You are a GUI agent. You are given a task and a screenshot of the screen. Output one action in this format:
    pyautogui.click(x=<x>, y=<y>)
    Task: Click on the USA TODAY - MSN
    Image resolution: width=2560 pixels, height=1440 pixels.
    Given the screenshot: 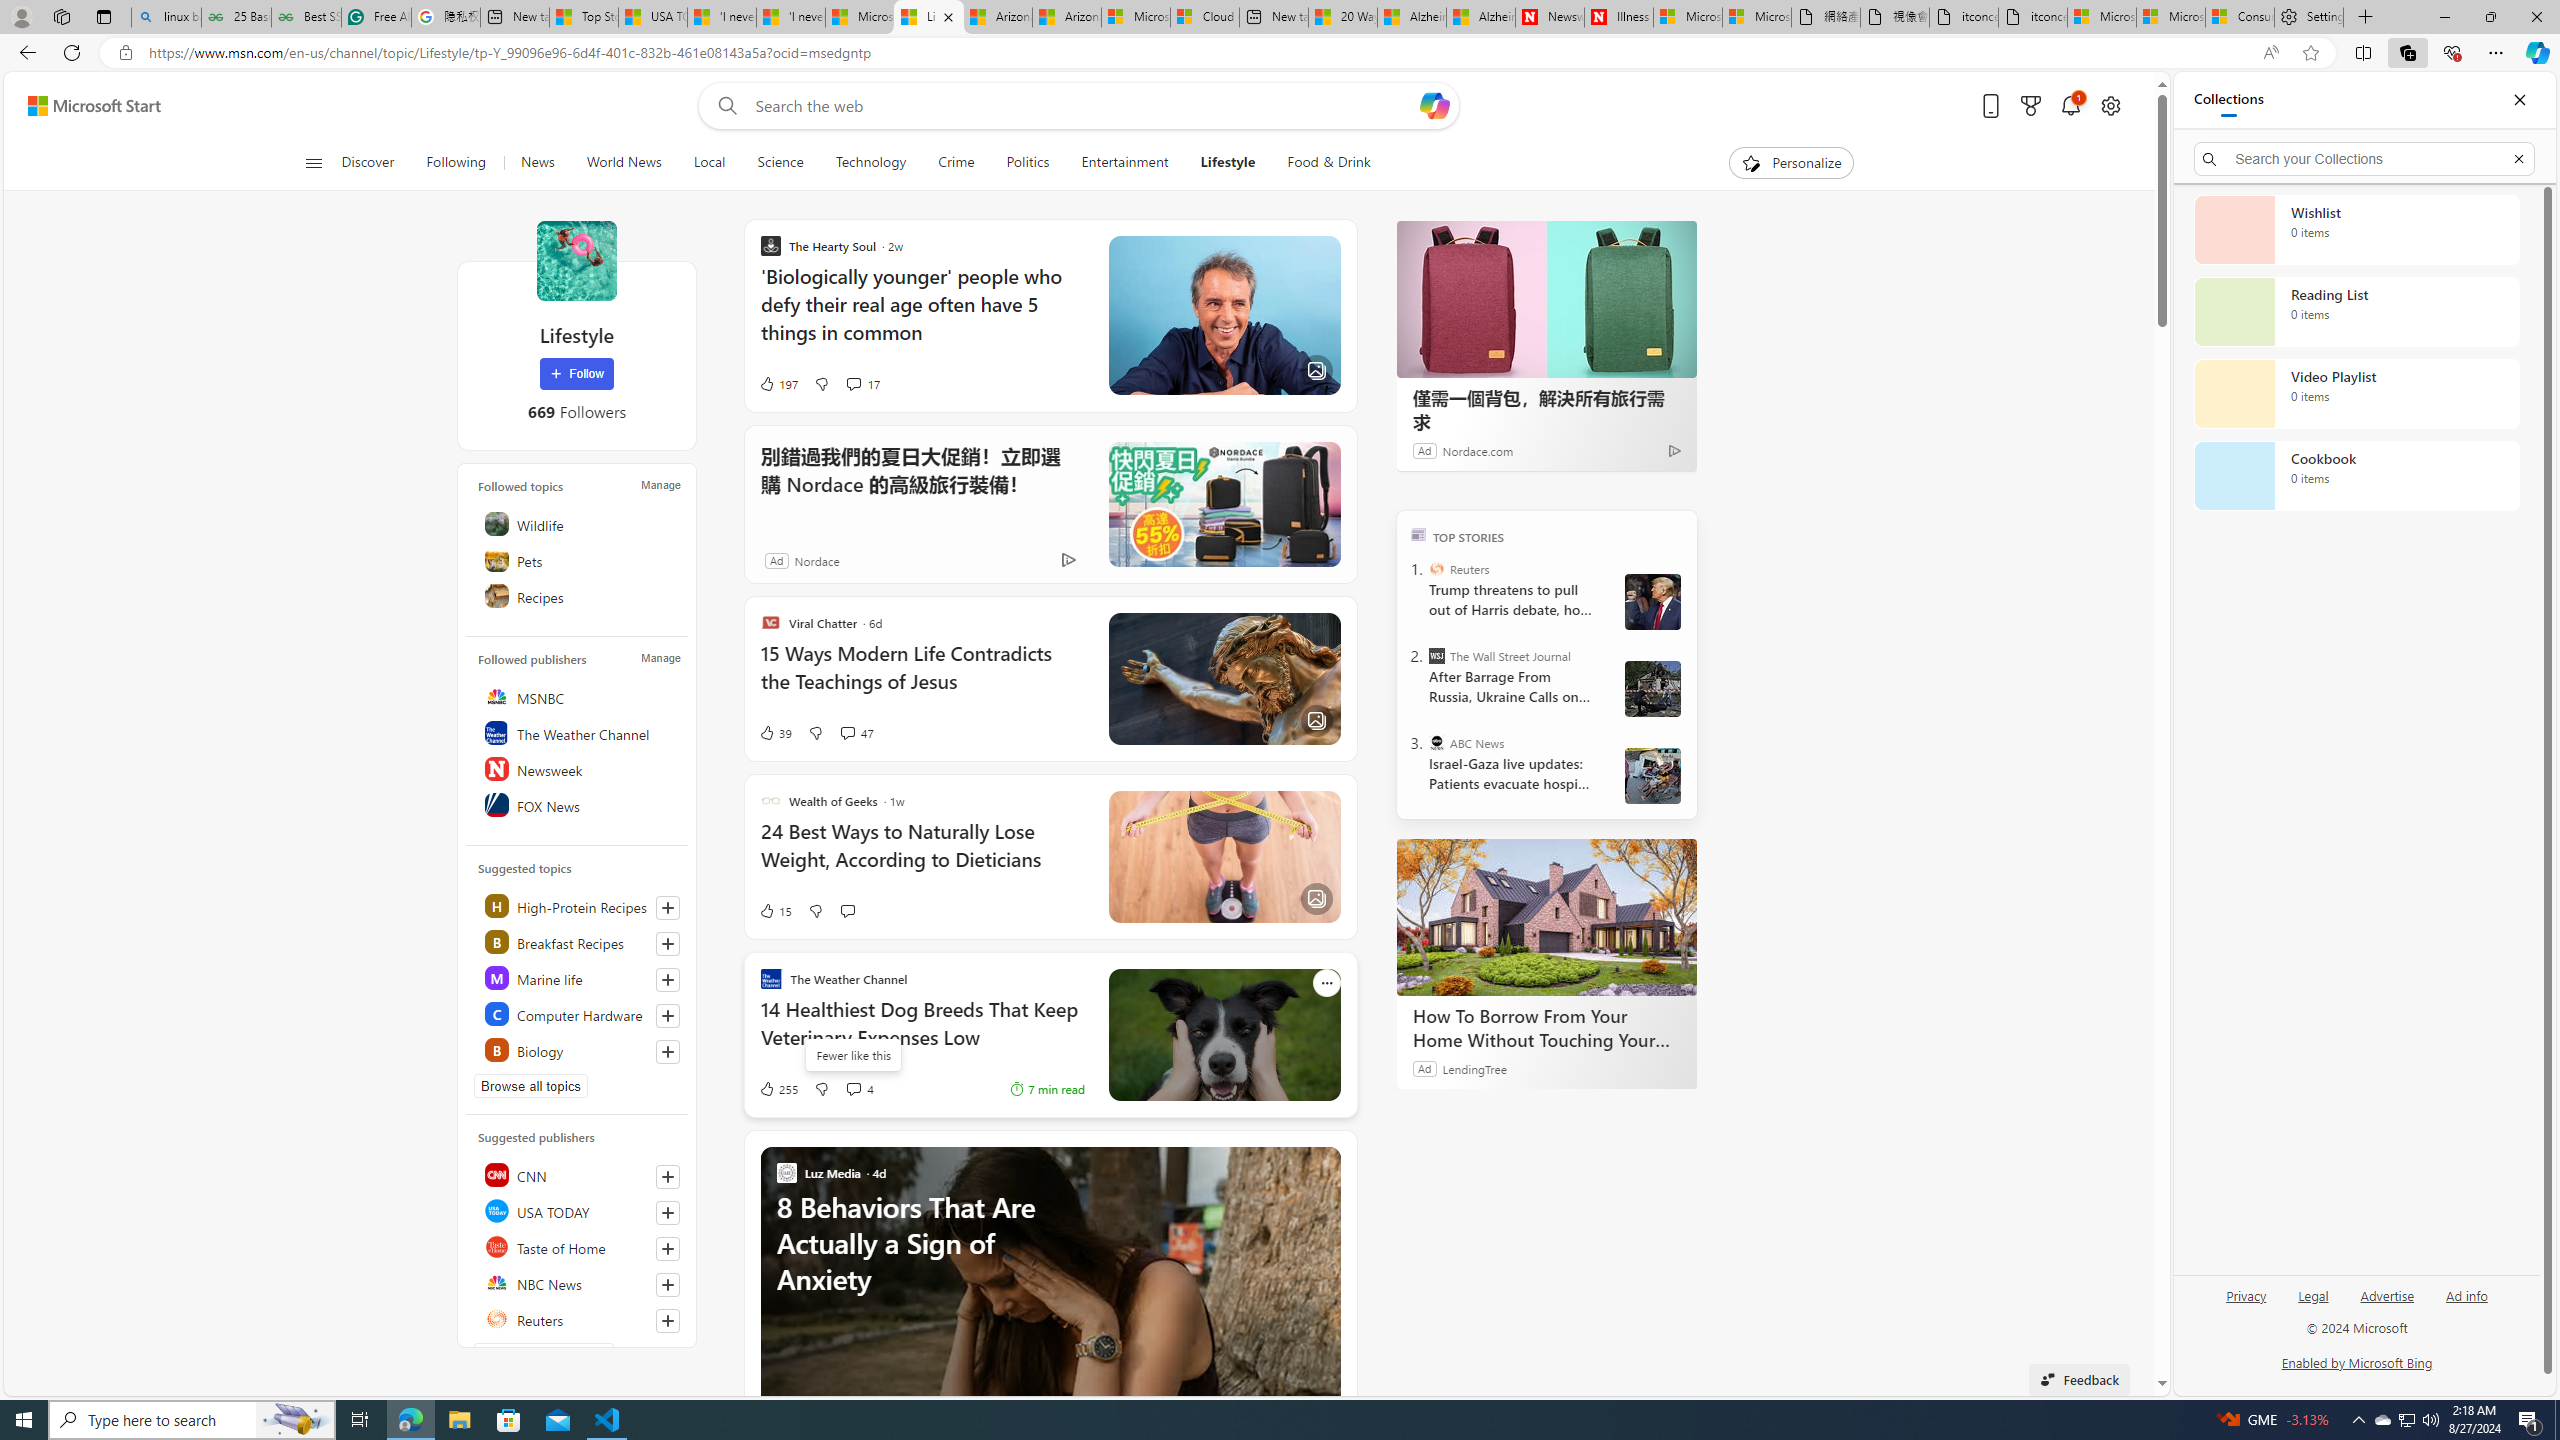 What is the action you would take?
    pyautogui.click(x=652, y=17)
    